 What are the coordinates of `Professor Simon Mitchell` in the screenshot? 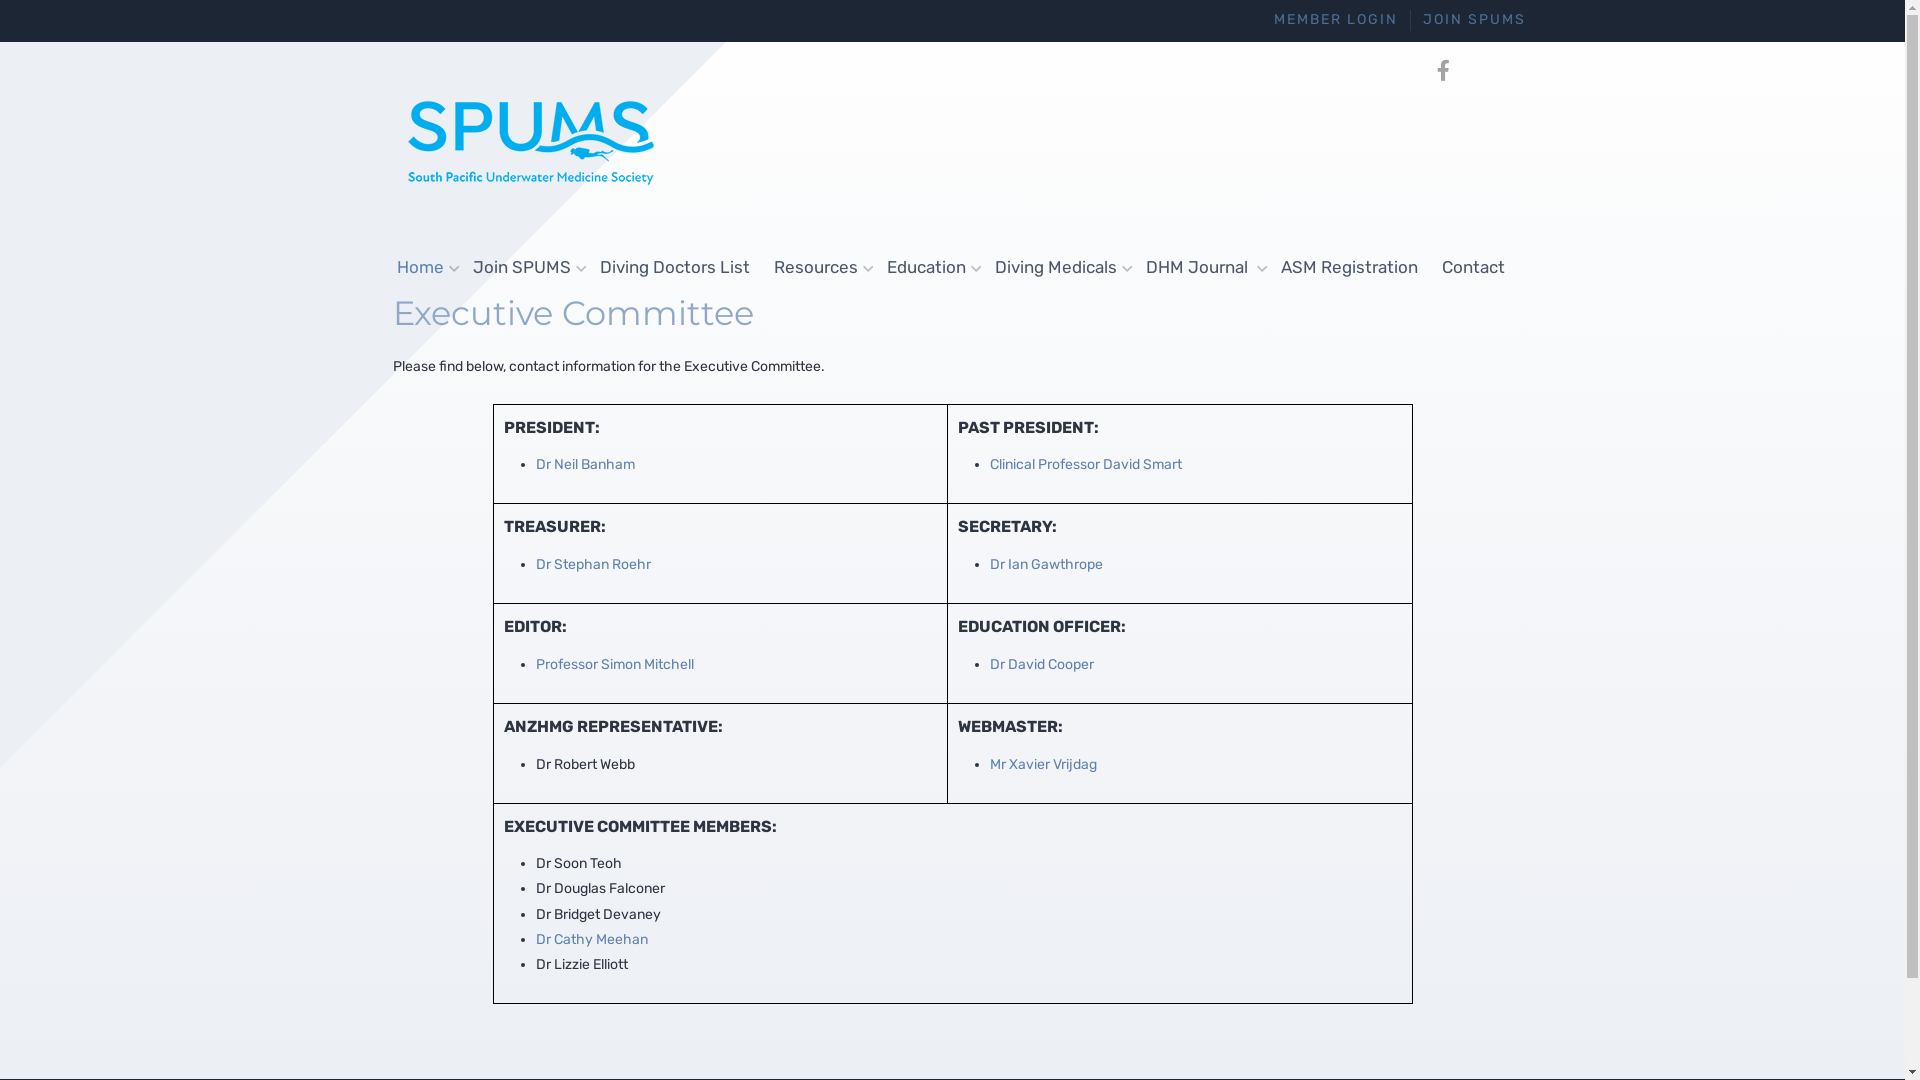 It's located at (615, 664).